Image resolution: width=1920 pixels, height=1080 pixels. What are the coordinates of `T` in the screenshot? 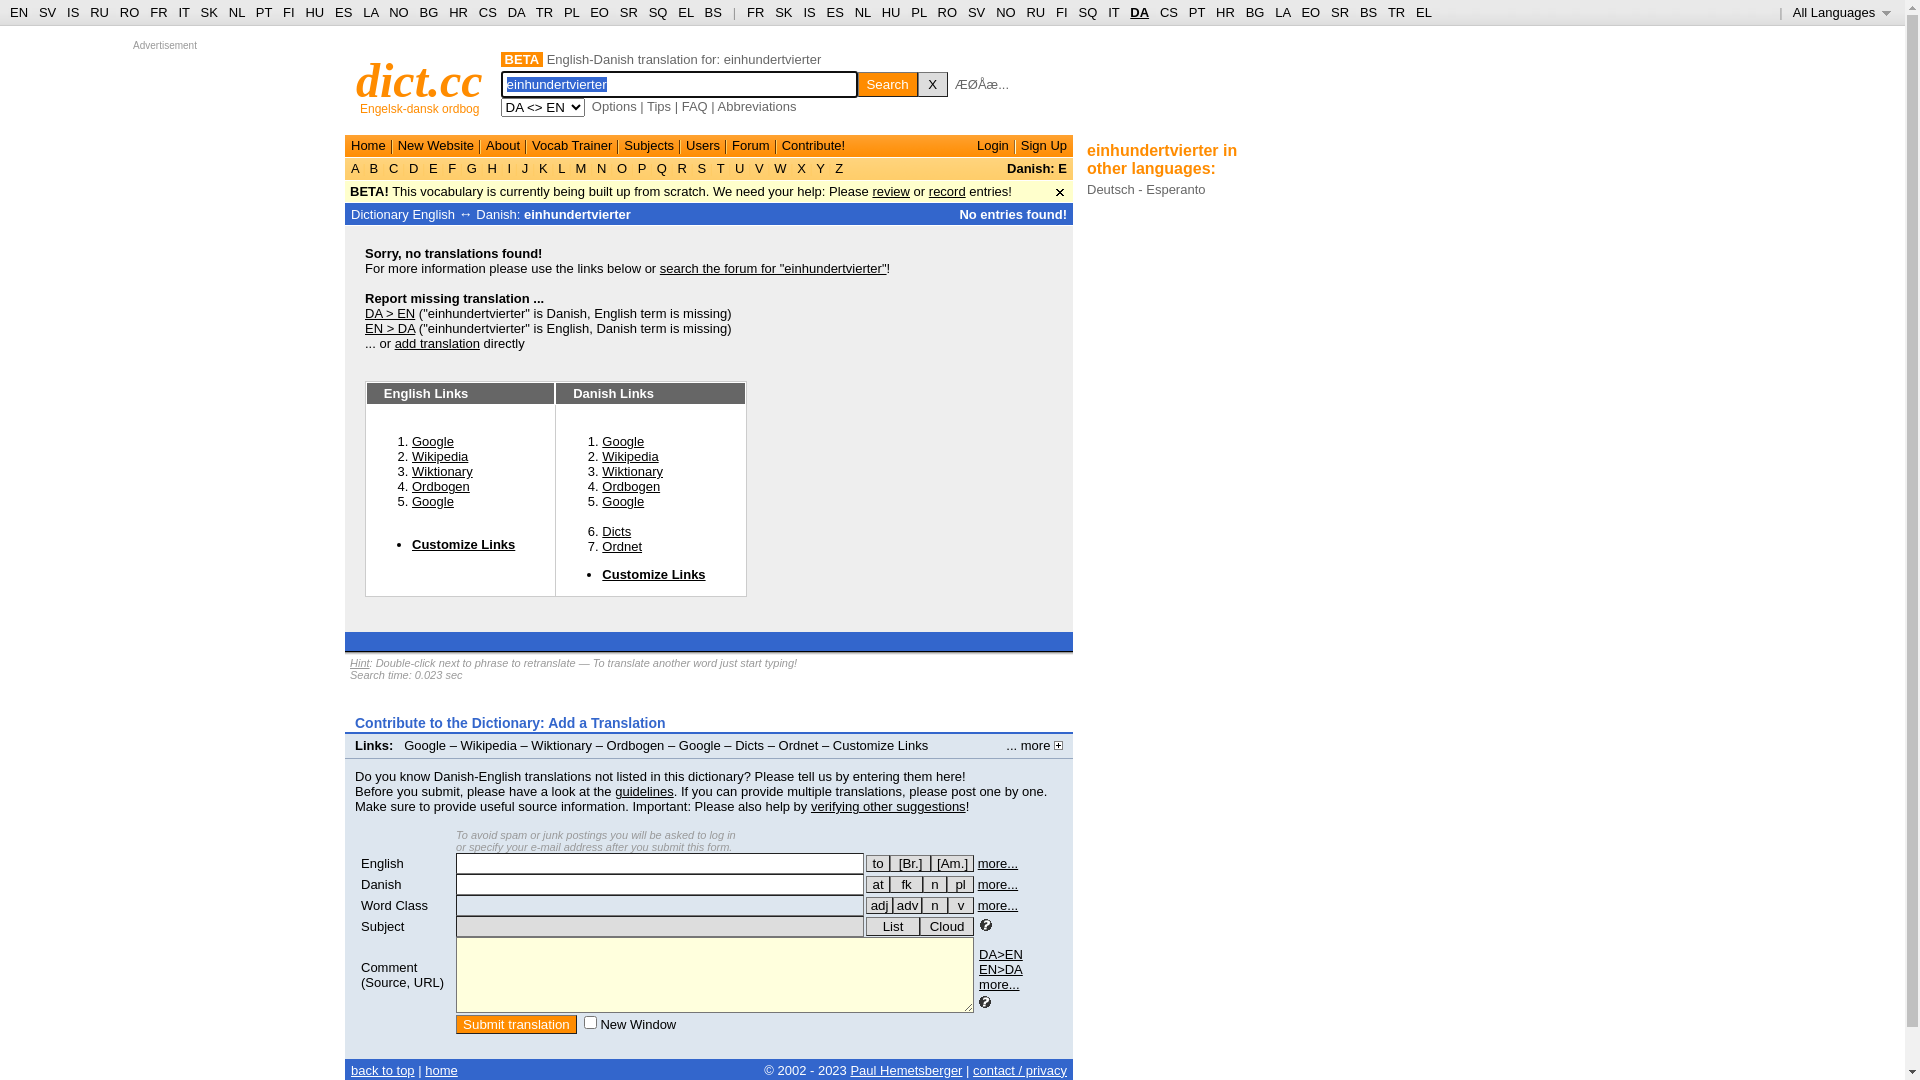 It's located at (720, 168).